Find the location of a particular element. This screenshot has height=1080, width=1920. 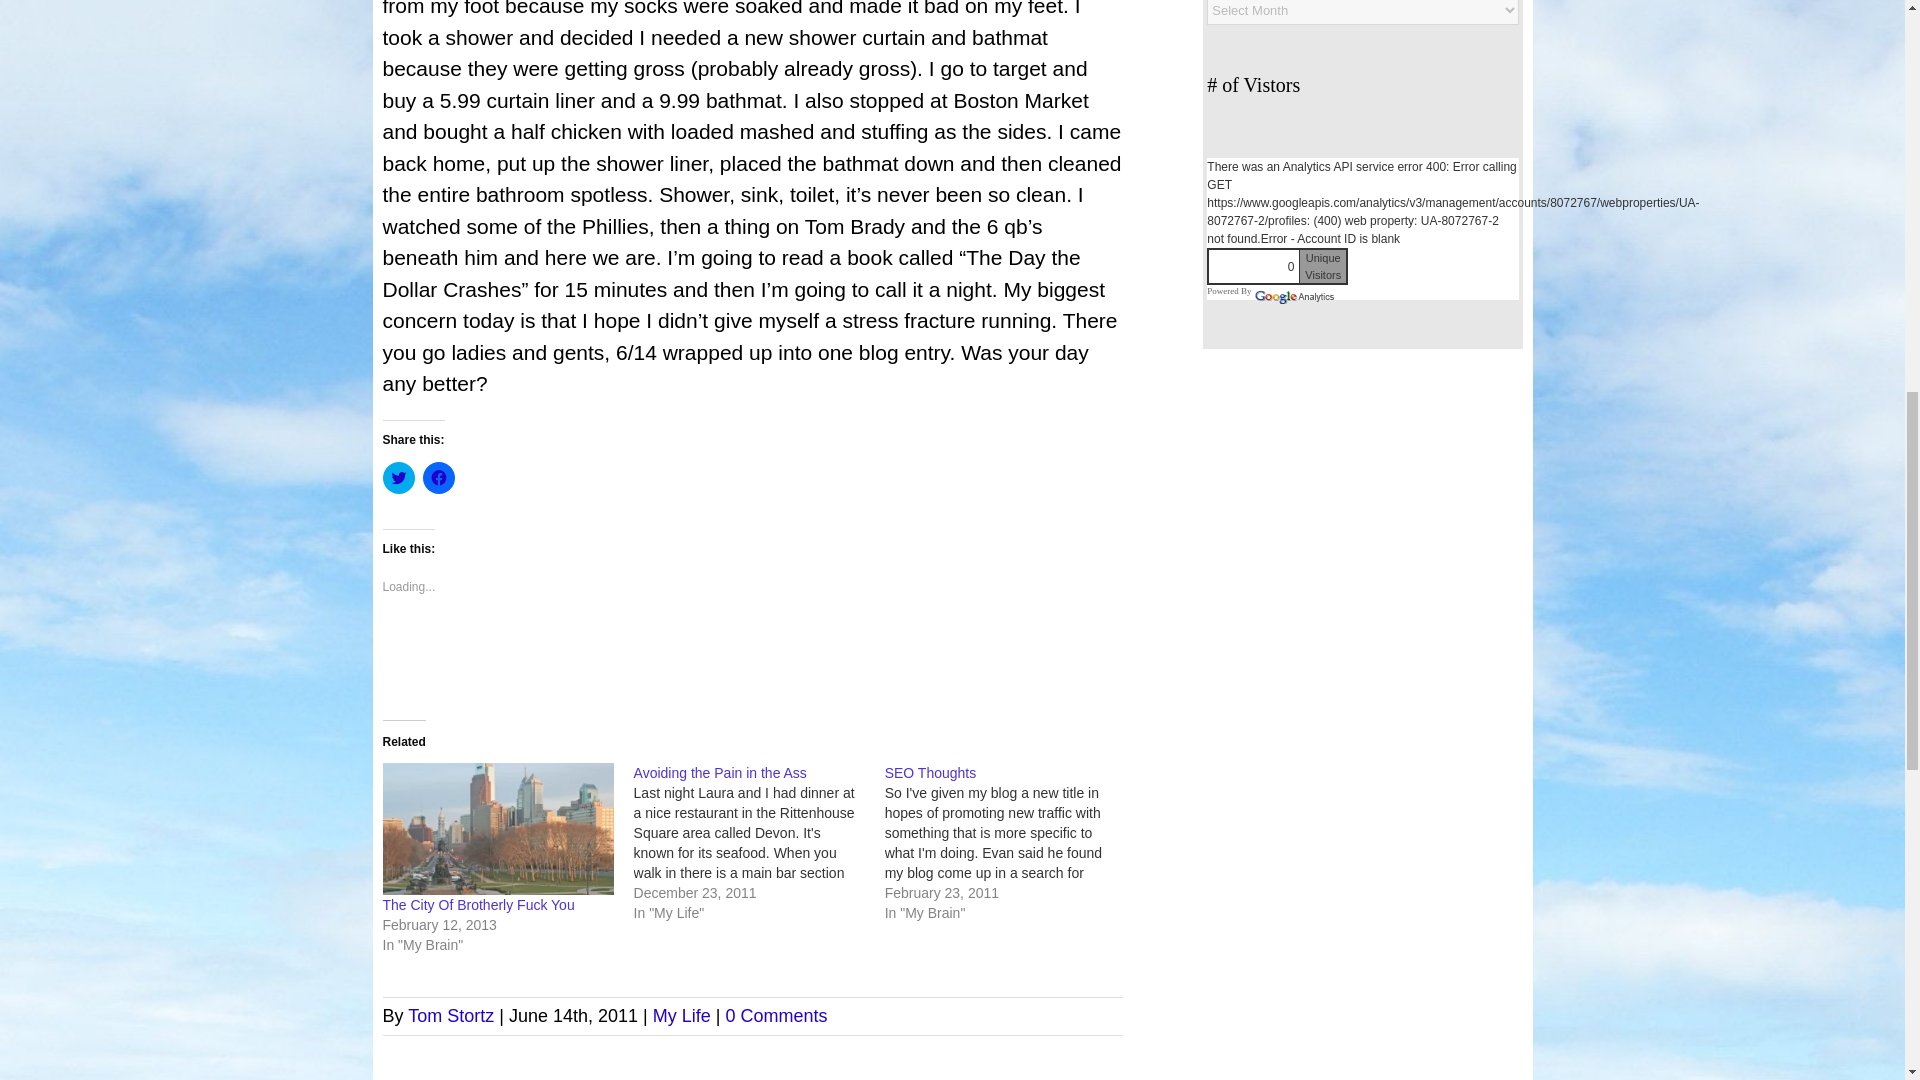

Click to share on Twitter is located at coordinates (398, 478).